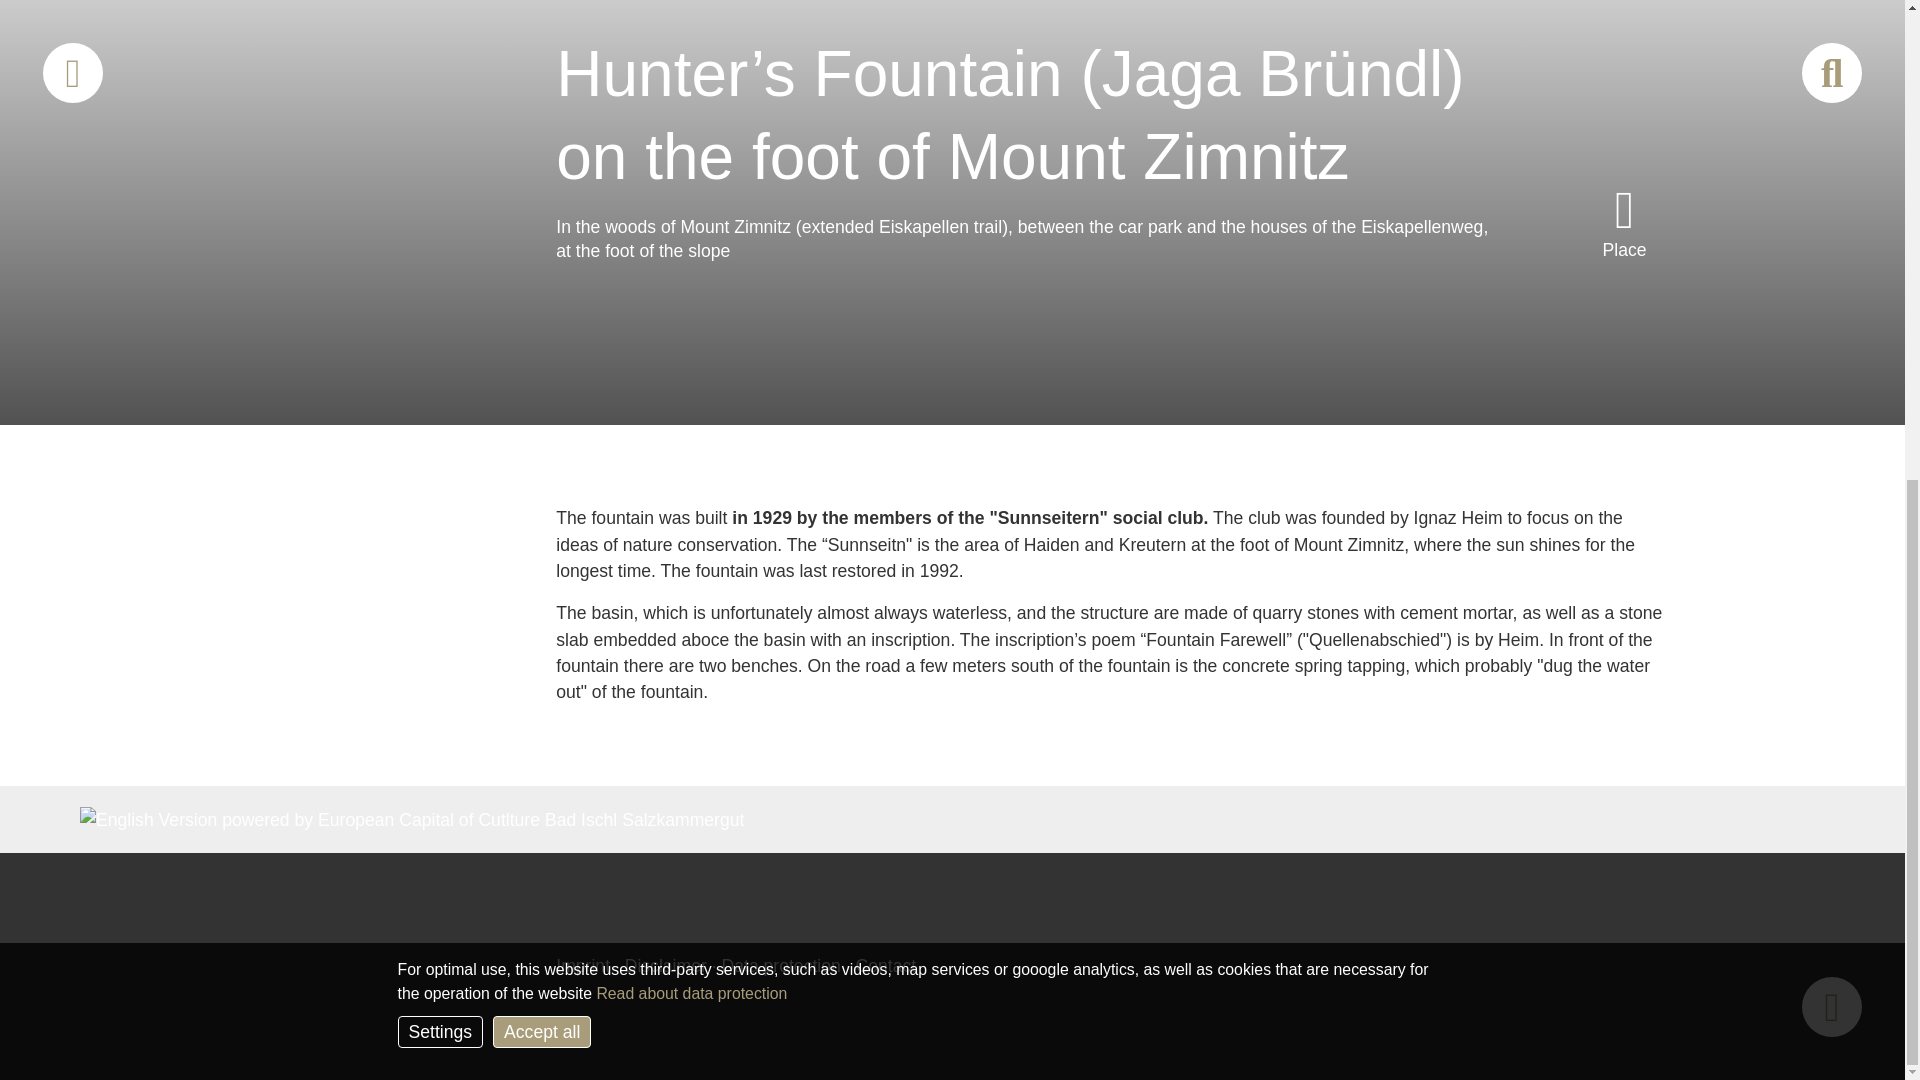 This screenshot has height=1080, width=1920. Describe the element at coordinates (542, 174) in the screenshot. I see `Accept all` at that location.